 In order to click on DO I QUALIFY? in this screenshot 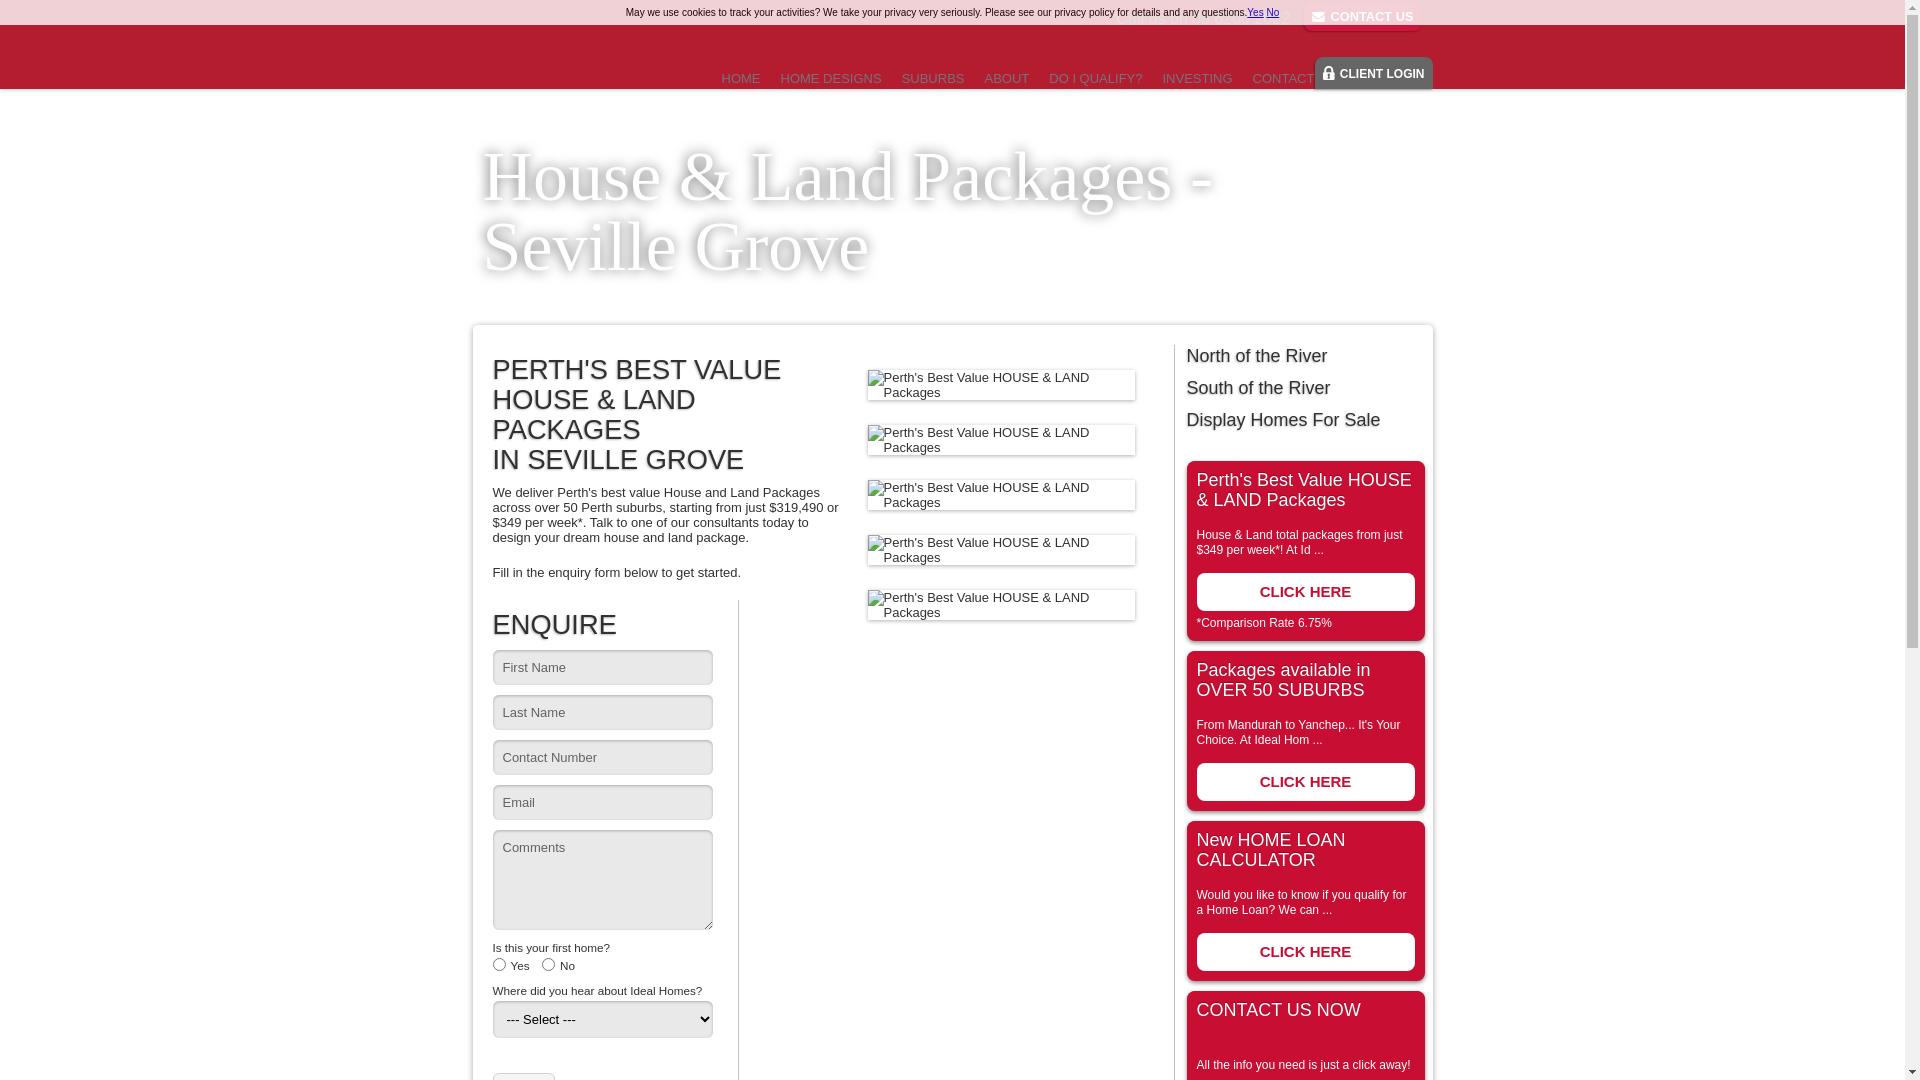, I will do `click(1096, 79)`.